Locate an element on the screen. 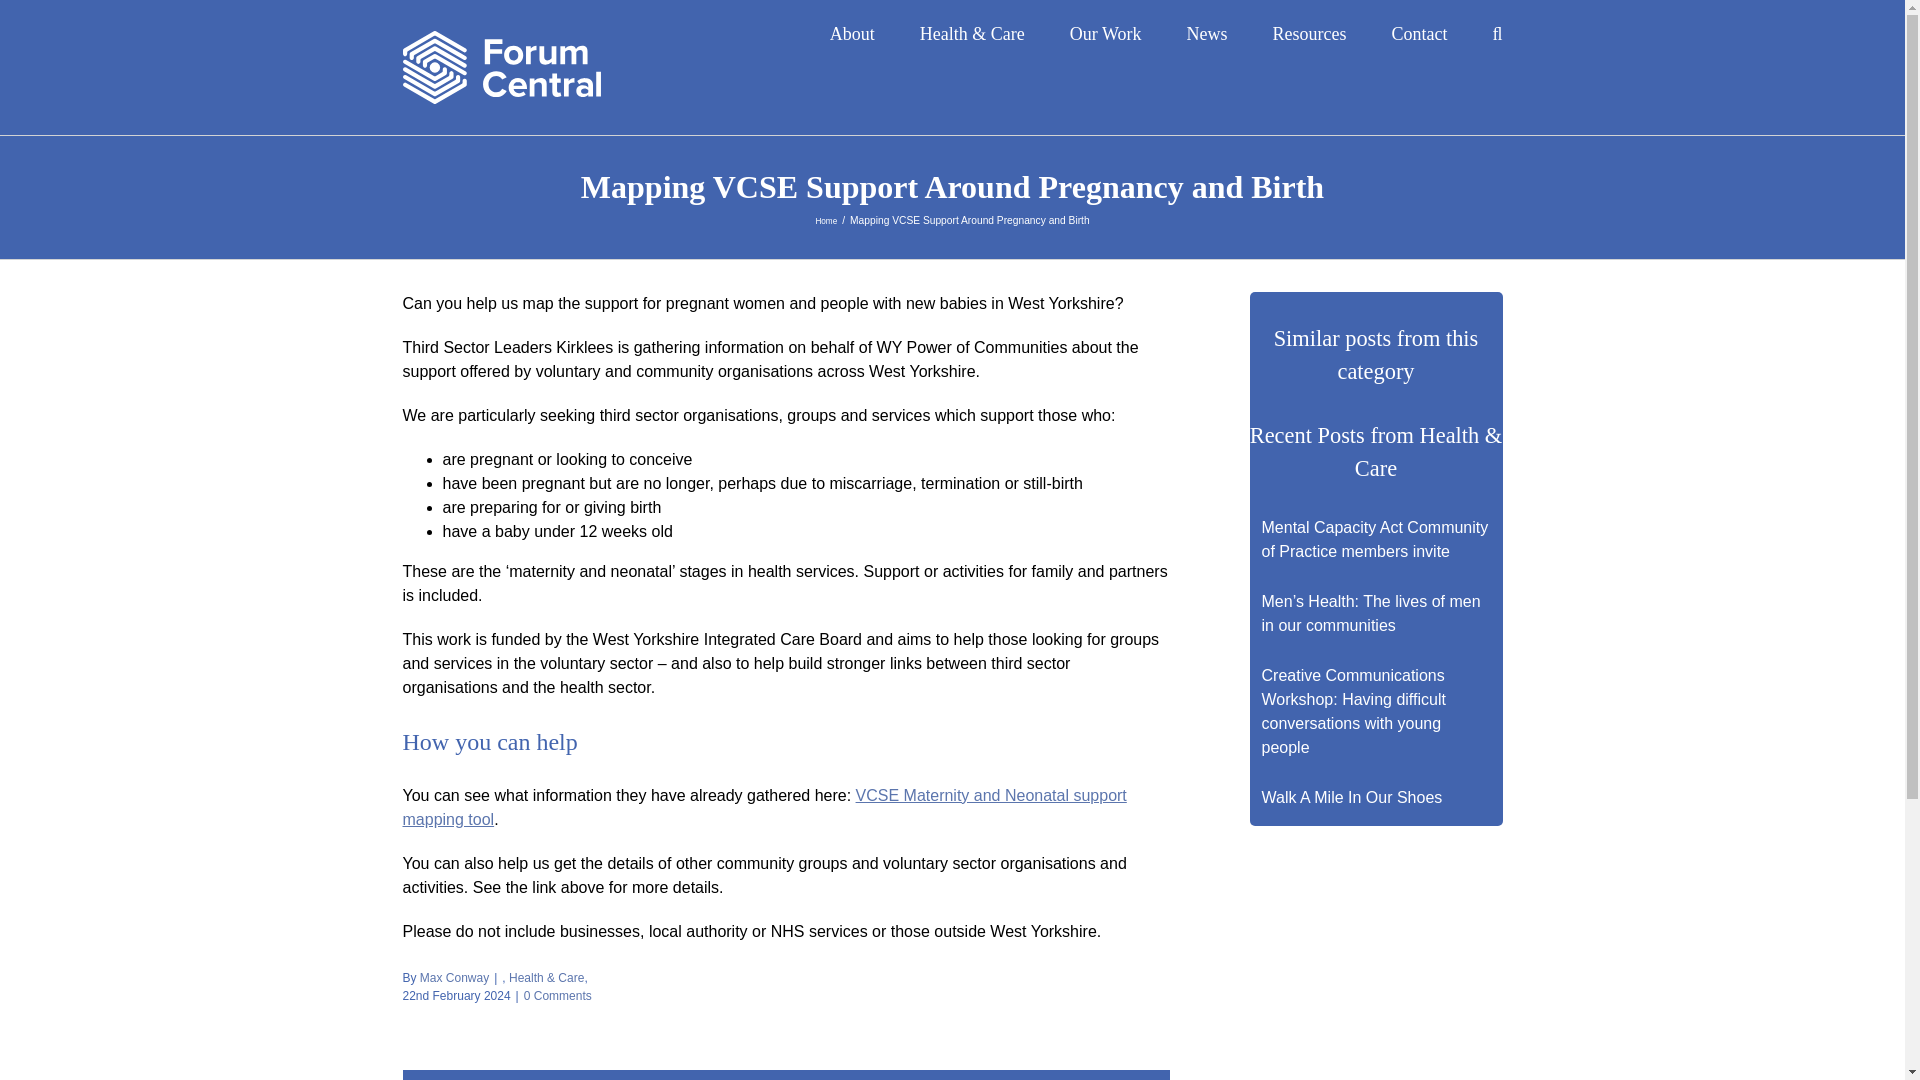  Resources is located at coordinates (1308, 30).